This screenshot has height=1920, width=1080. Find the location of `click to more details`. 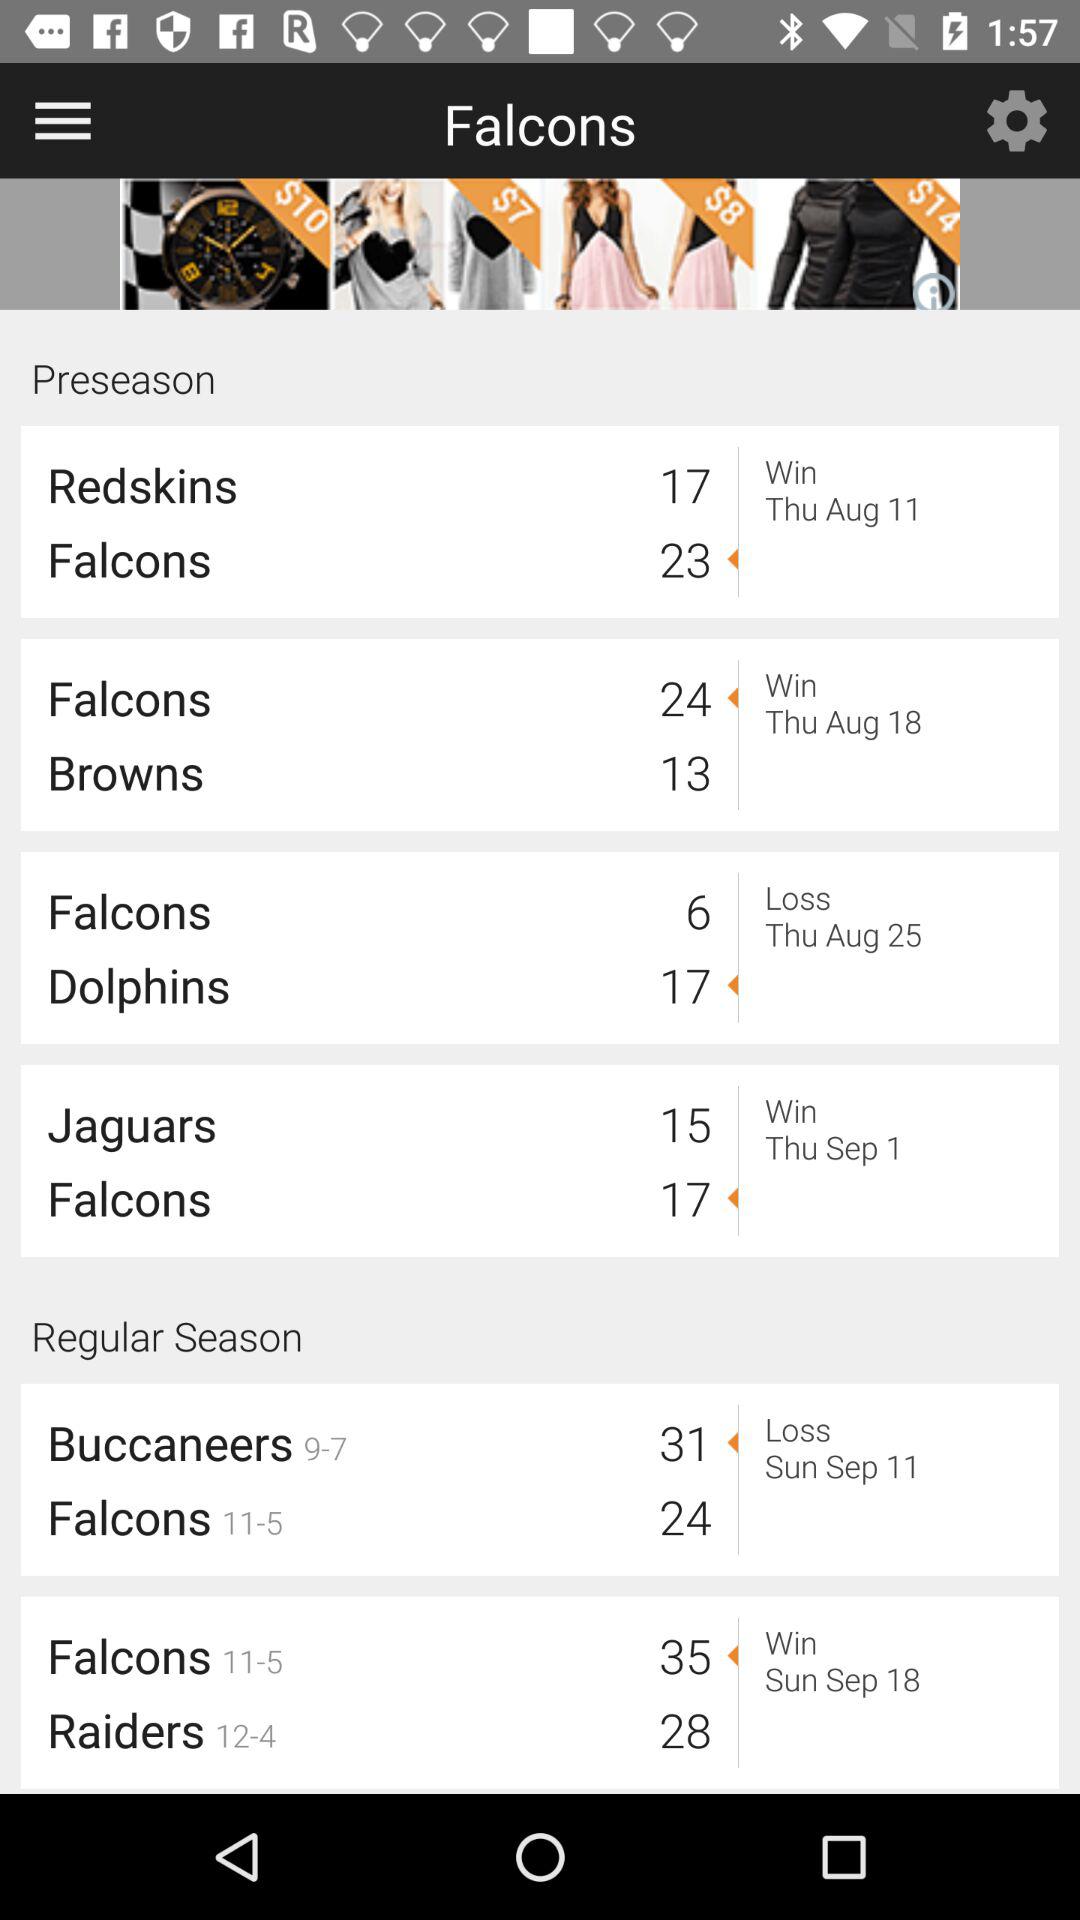

click to more details is located at coordinates (540, 244).